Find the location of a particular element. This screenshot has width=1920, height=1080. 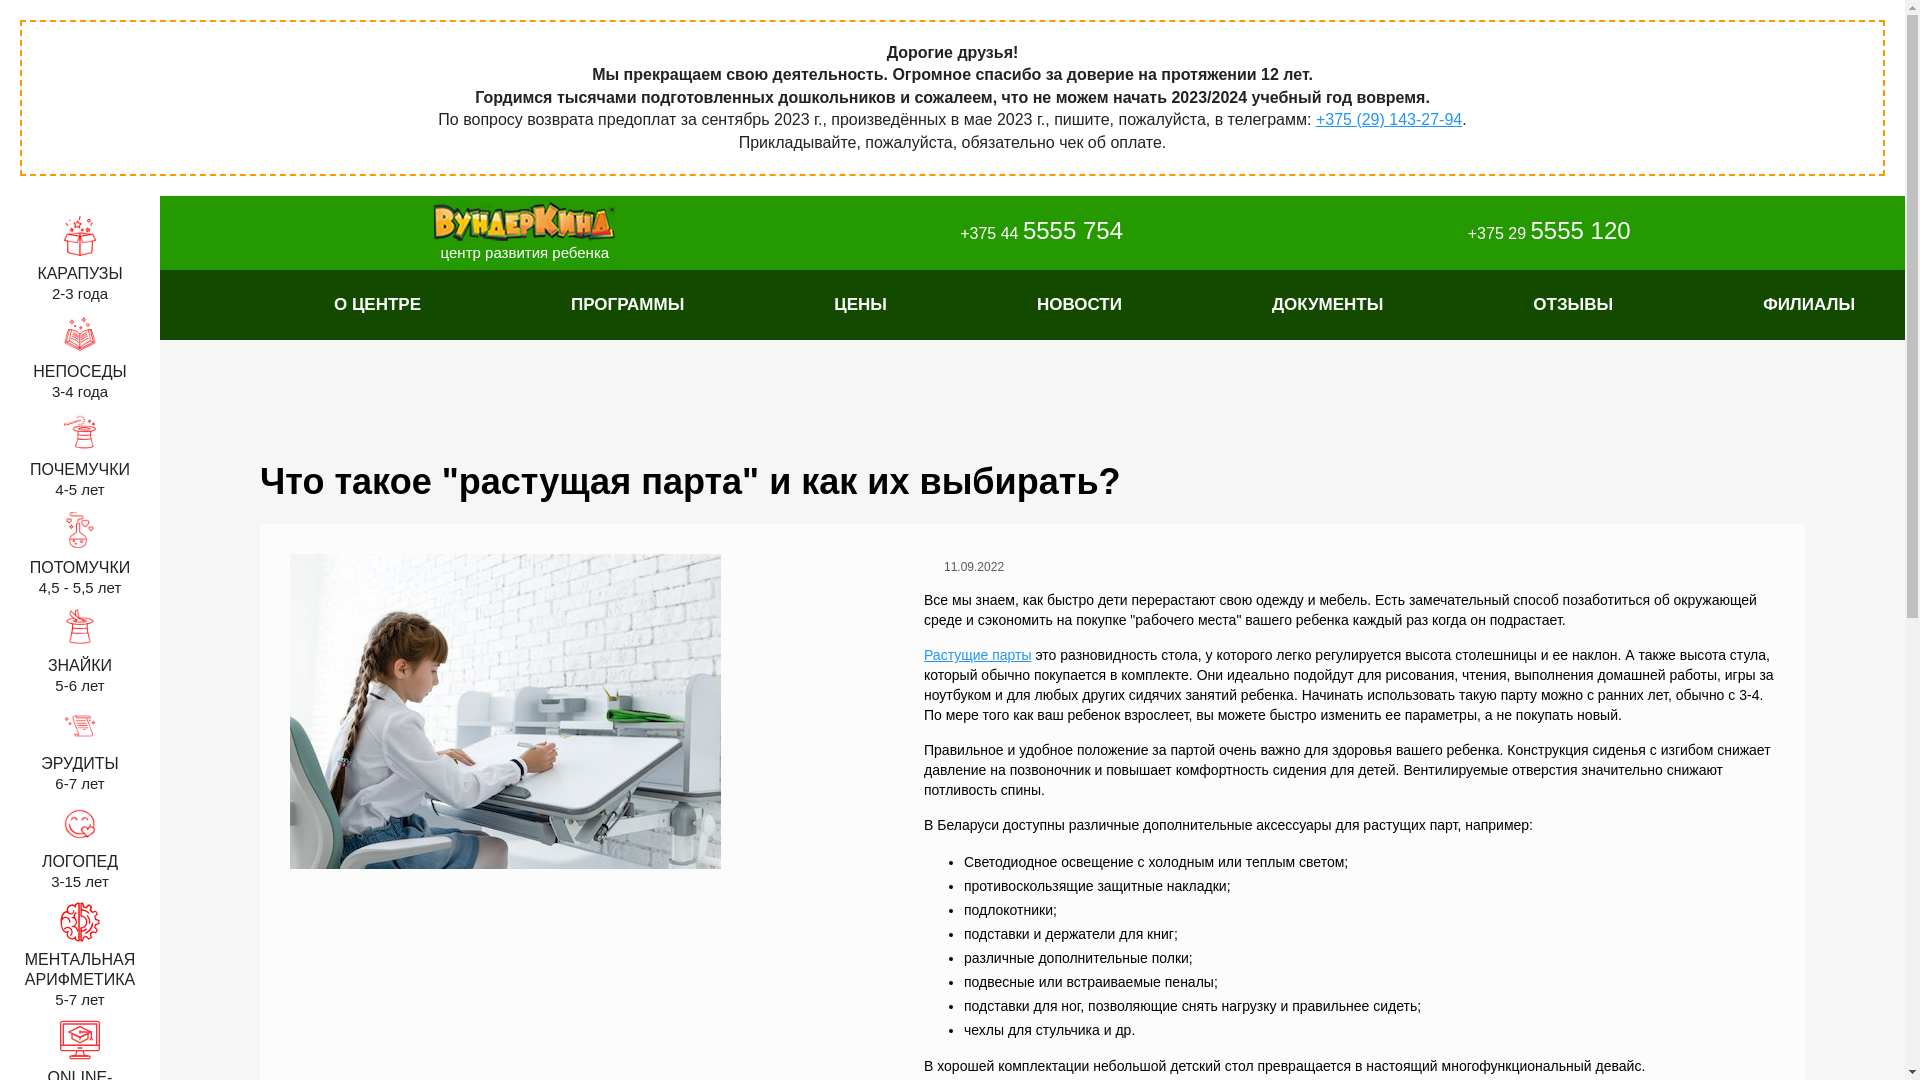

+375 (29) 143-27-94 is located at coordinates (1389, 120).